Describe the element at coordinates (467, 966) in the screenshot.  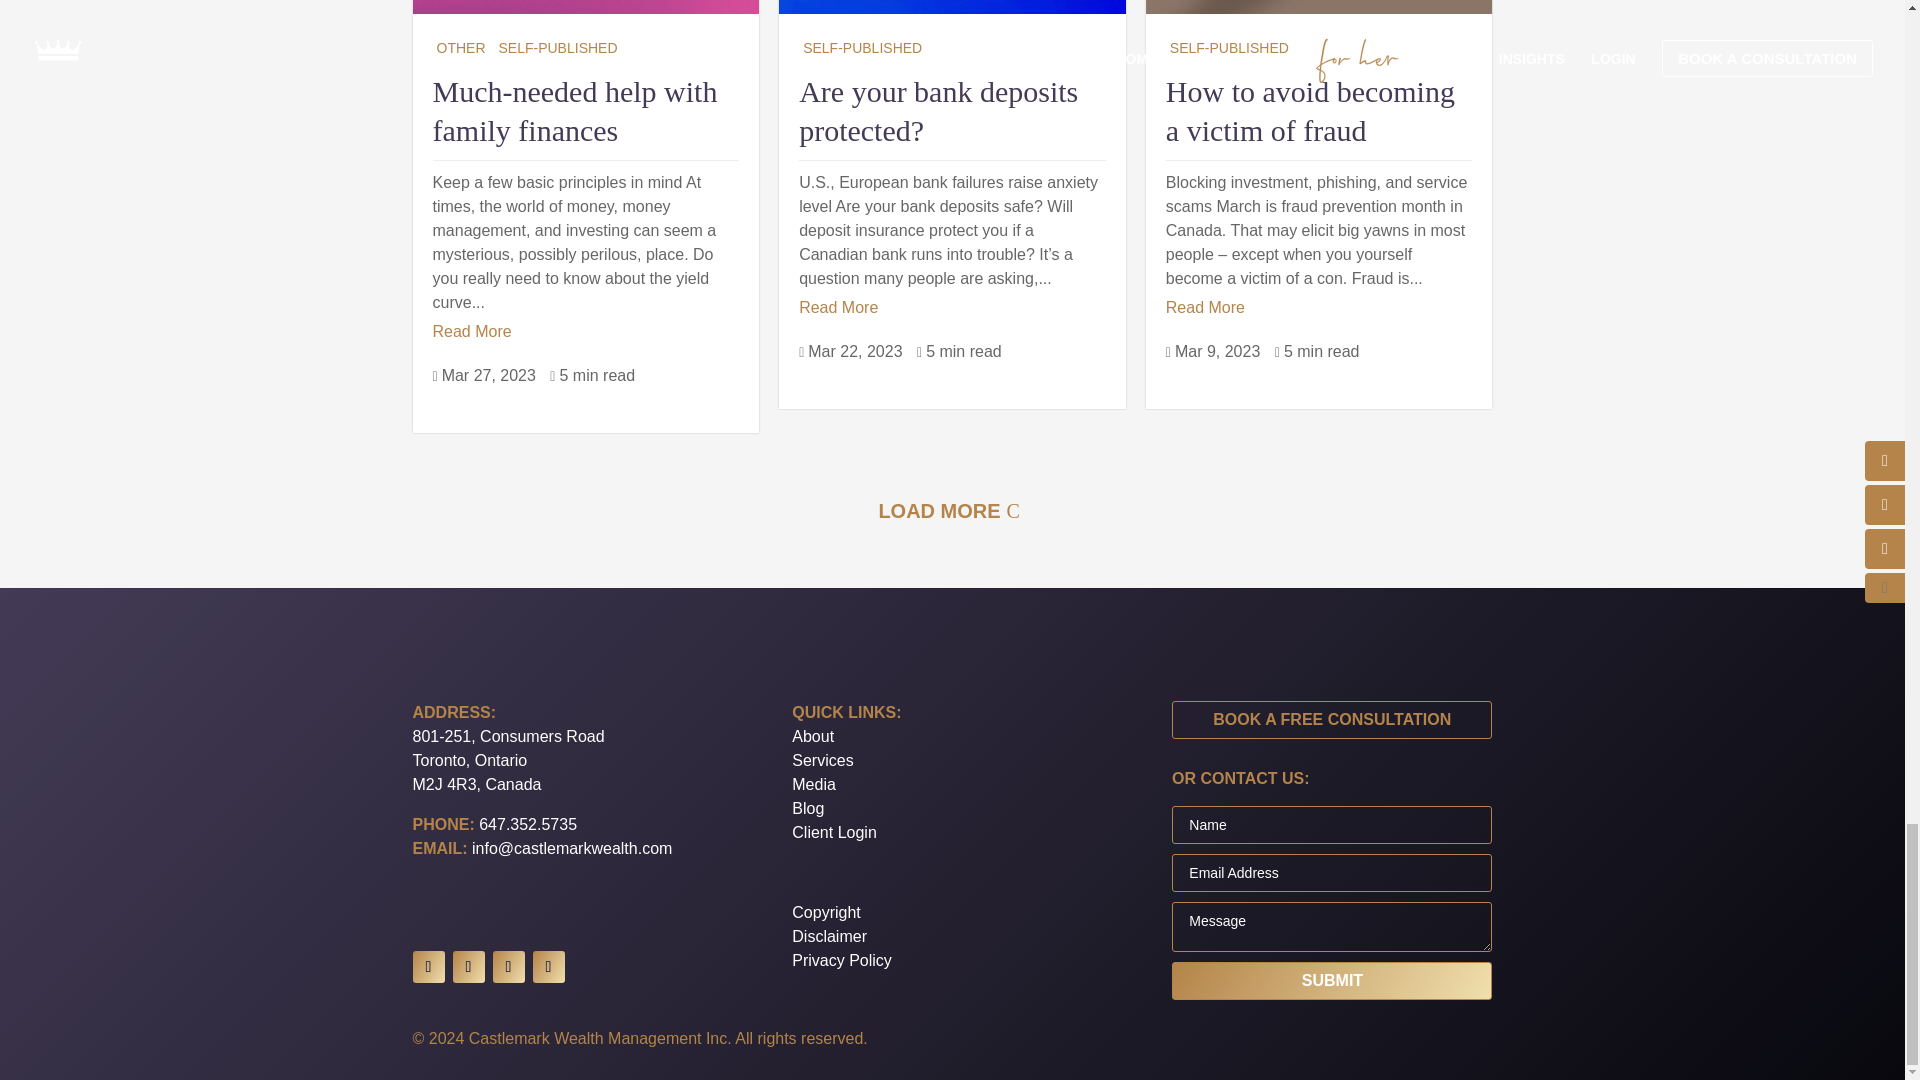
I see `Follow on Vimeo` at that location.